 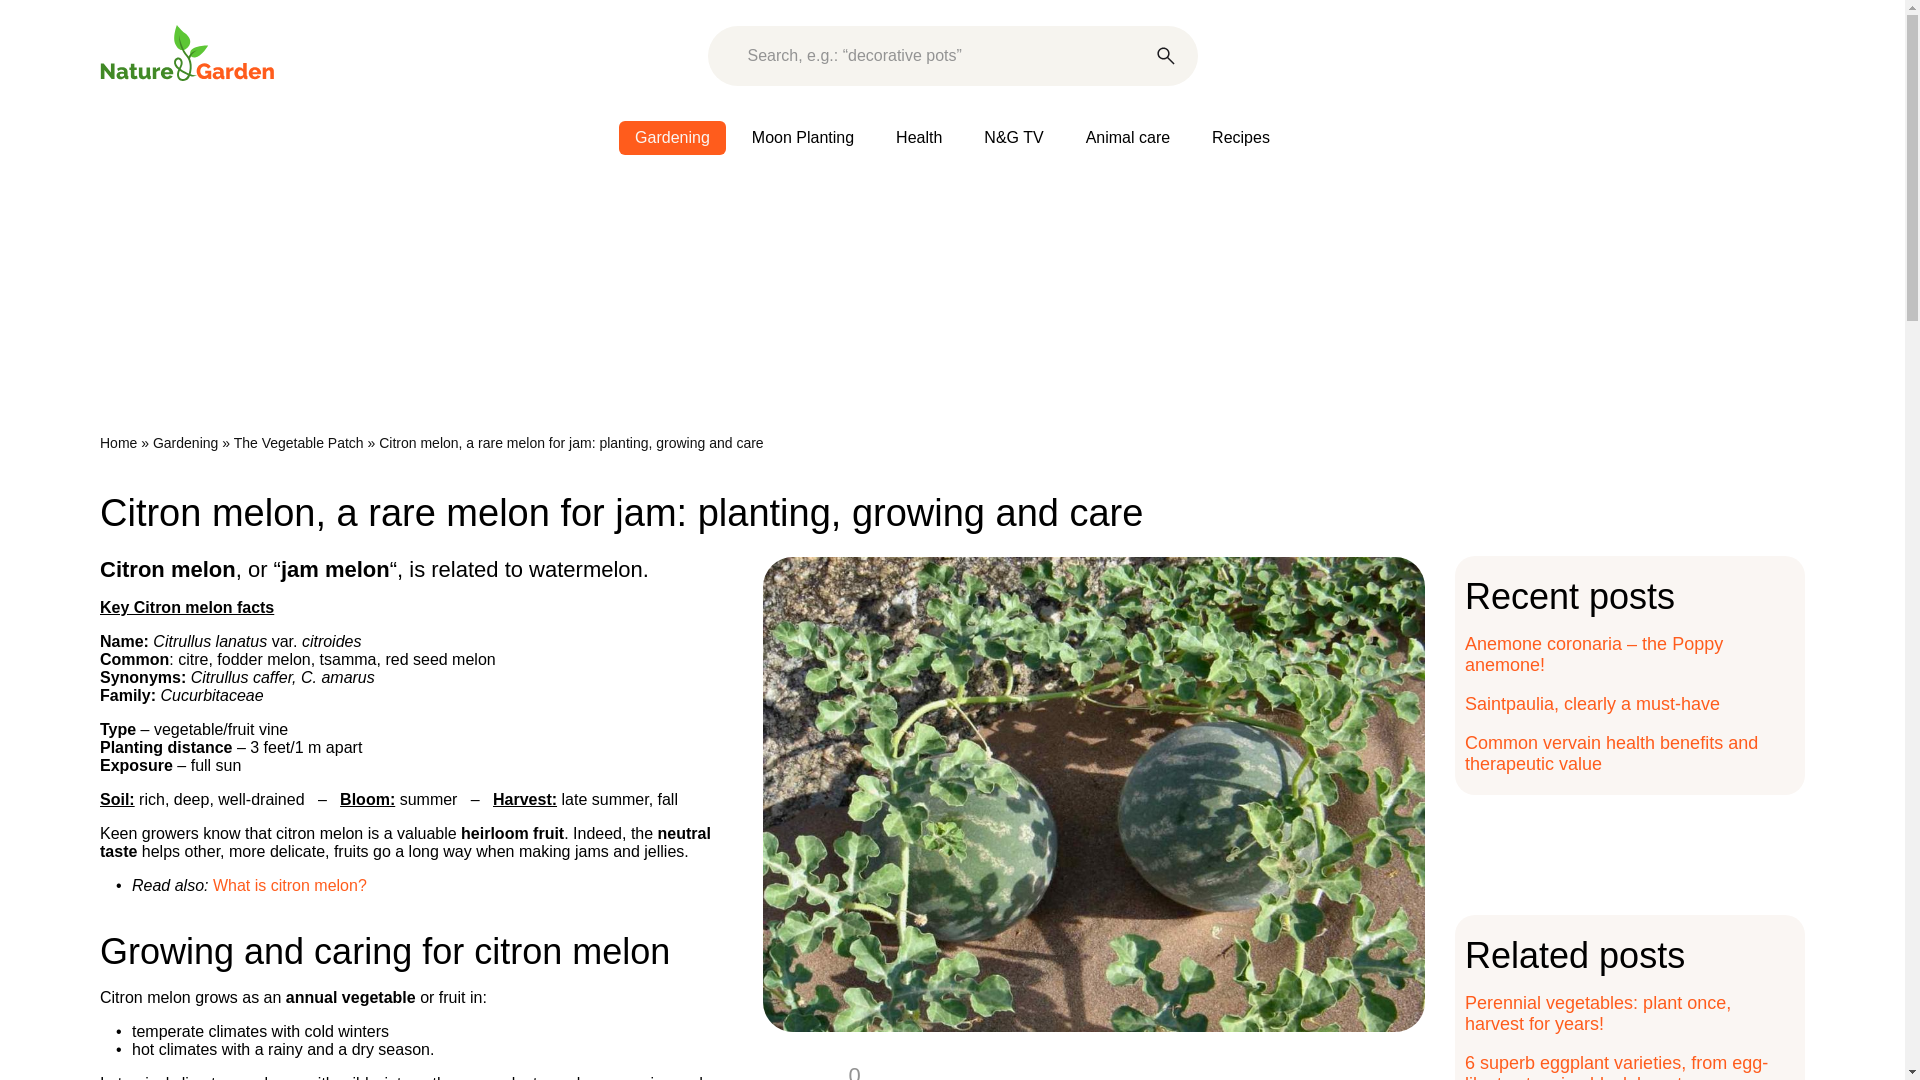 What do you see at coordinates (672, 138) in the screenshot?
I see `Gardening` at bounding box center [672, 138].